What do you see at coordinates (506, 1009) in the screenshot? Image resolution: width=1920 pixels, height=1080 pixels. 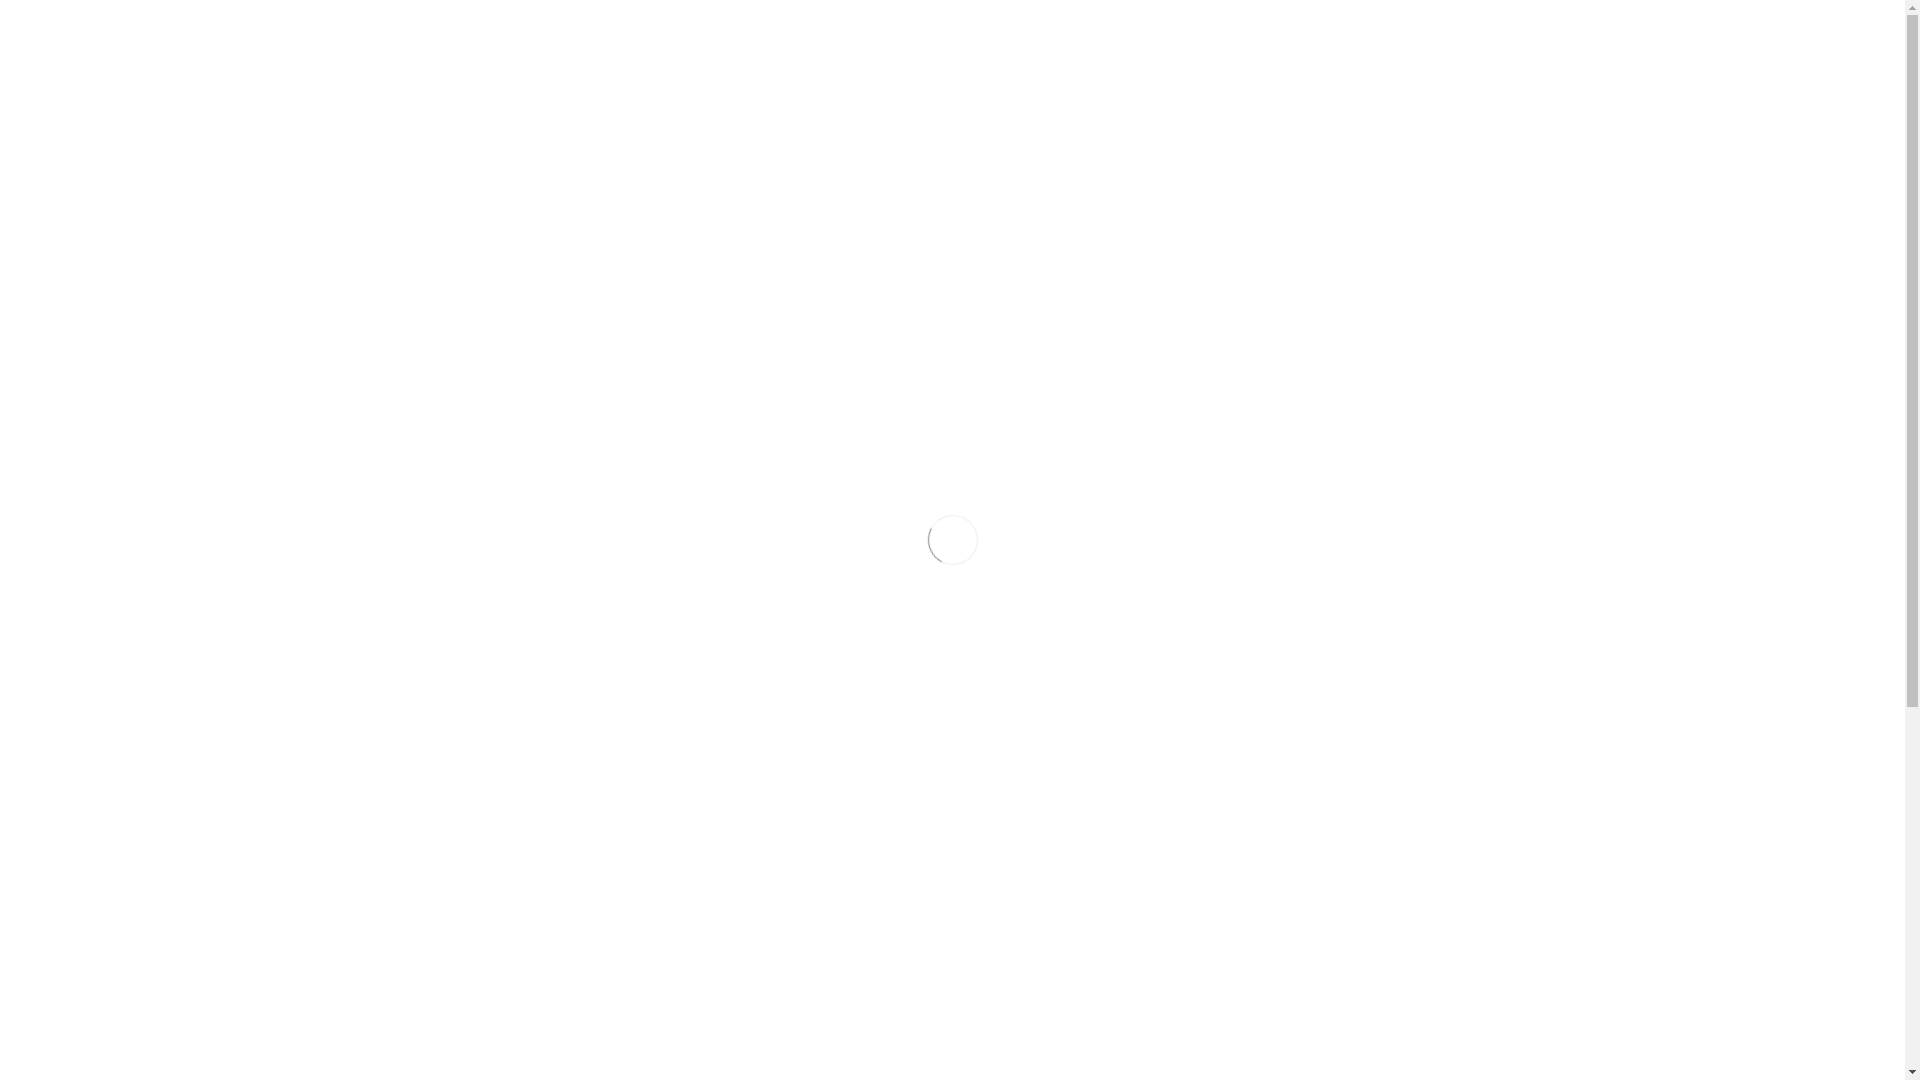 I see `BIJOUX` at bounding box center [506, 1009].